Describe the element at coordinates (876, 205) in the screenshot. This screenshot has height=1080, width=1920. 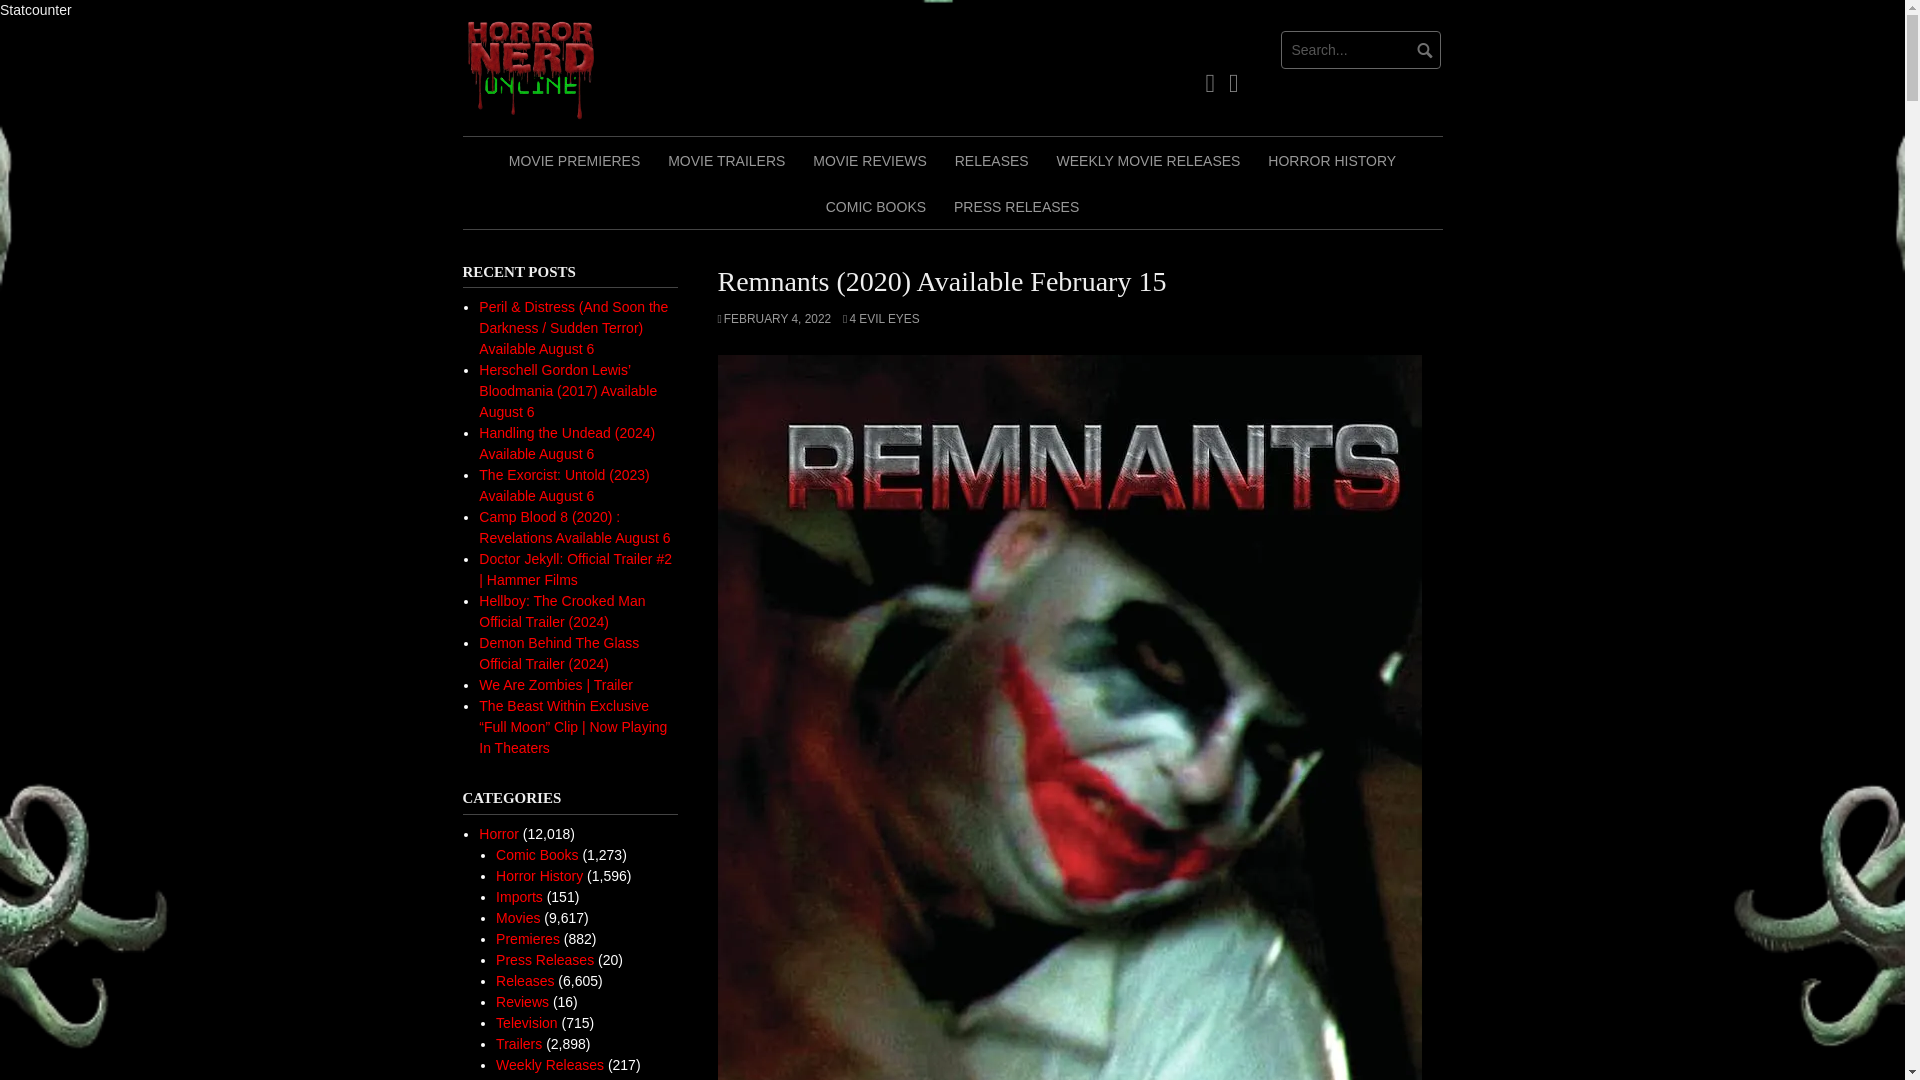
I see `COMIC BOOKS` at that location.